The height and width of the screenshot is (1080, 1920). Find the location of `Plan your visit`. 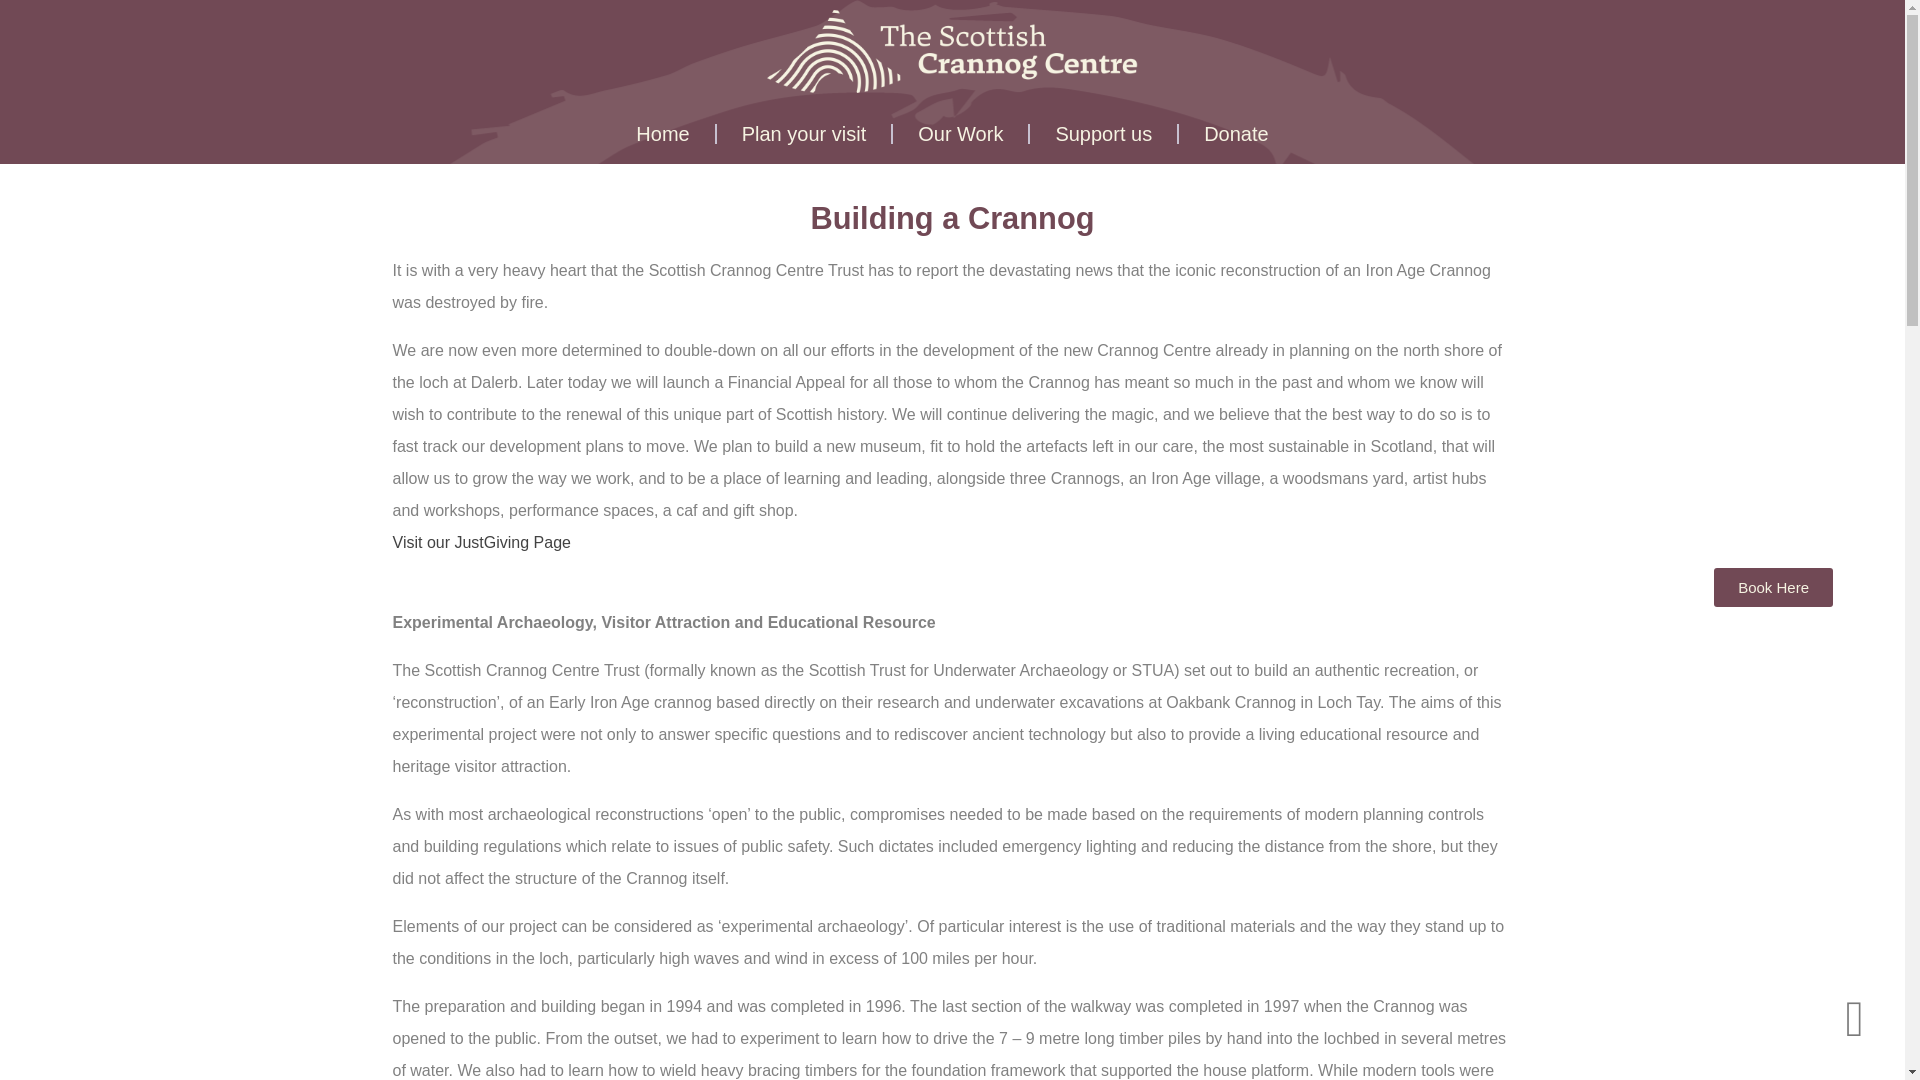

Plan your visit is located at coordinates (804, 134).